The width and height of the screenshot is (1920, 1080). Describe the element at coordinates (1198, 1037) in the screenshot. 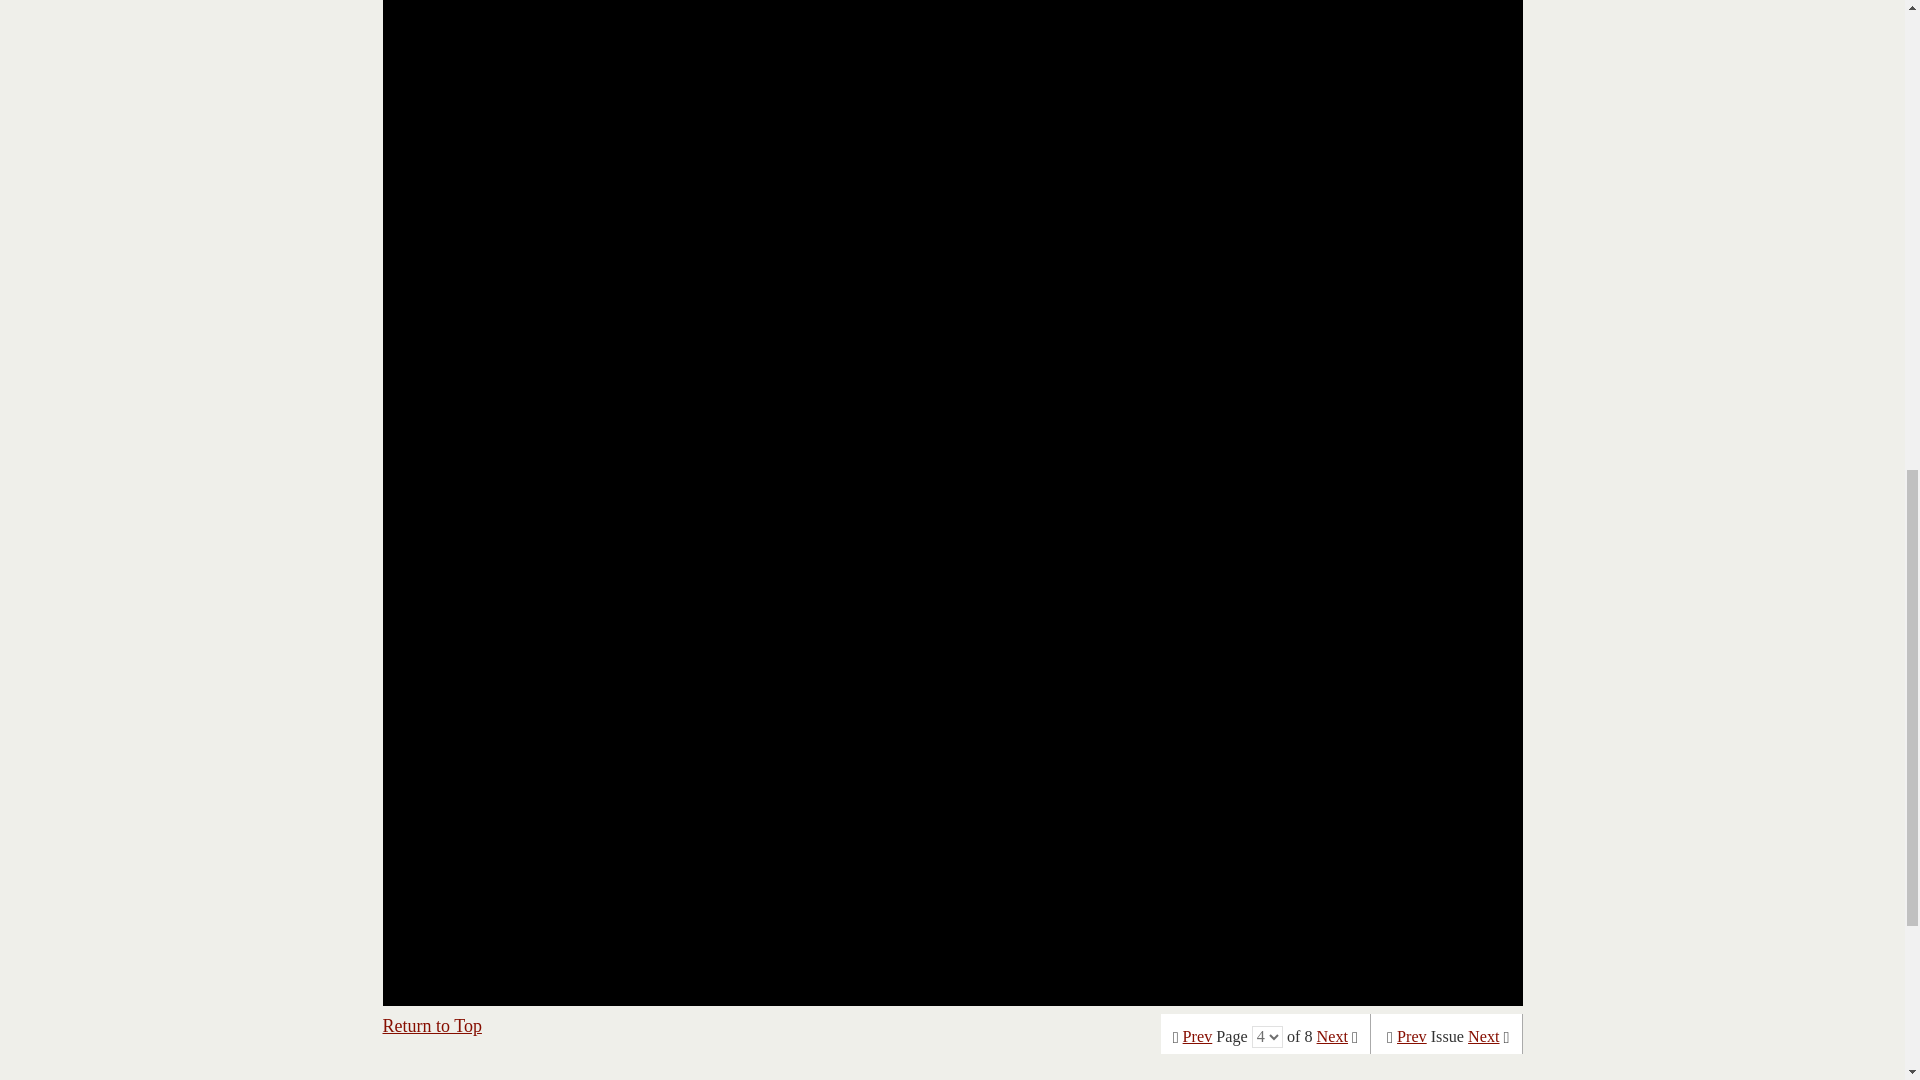

I see `Prev` at that location.